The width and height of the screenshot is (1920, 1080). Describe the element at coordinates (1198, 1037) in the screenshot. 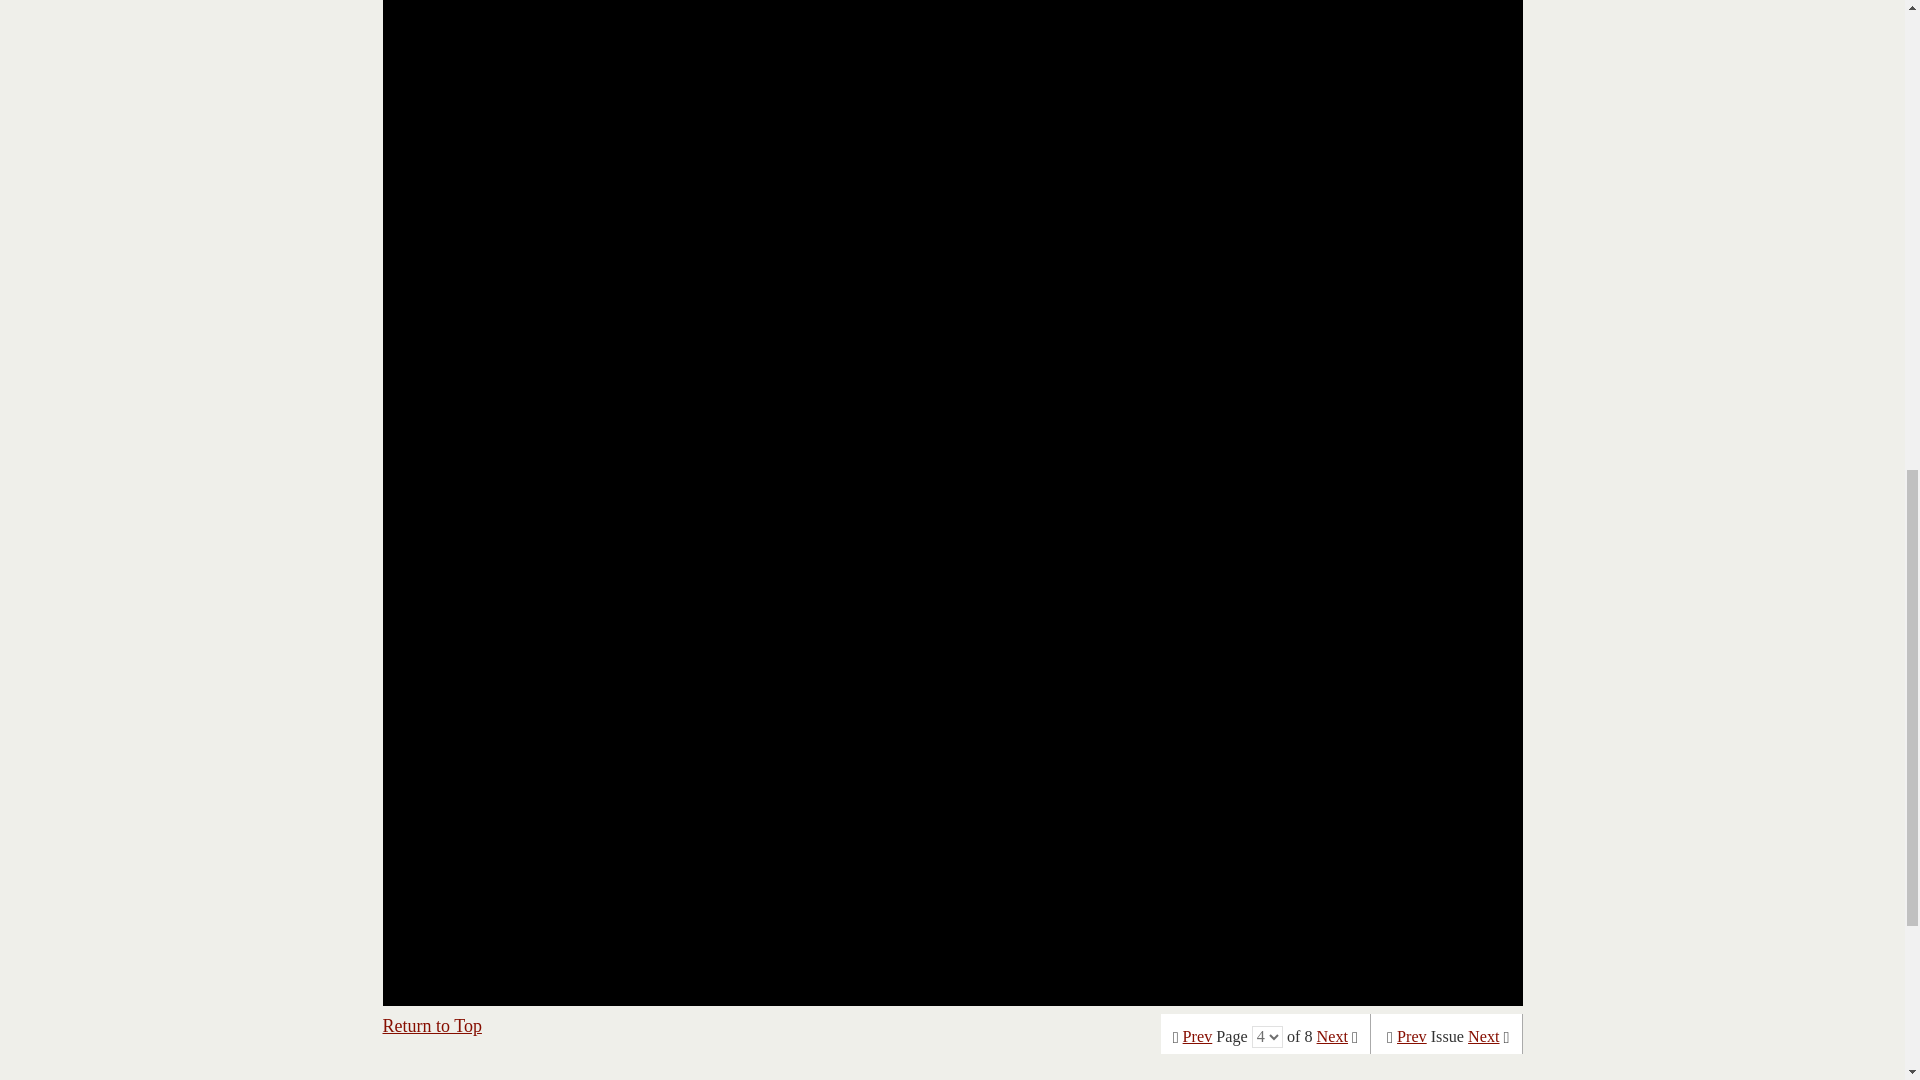

I see `Prev` at that location.